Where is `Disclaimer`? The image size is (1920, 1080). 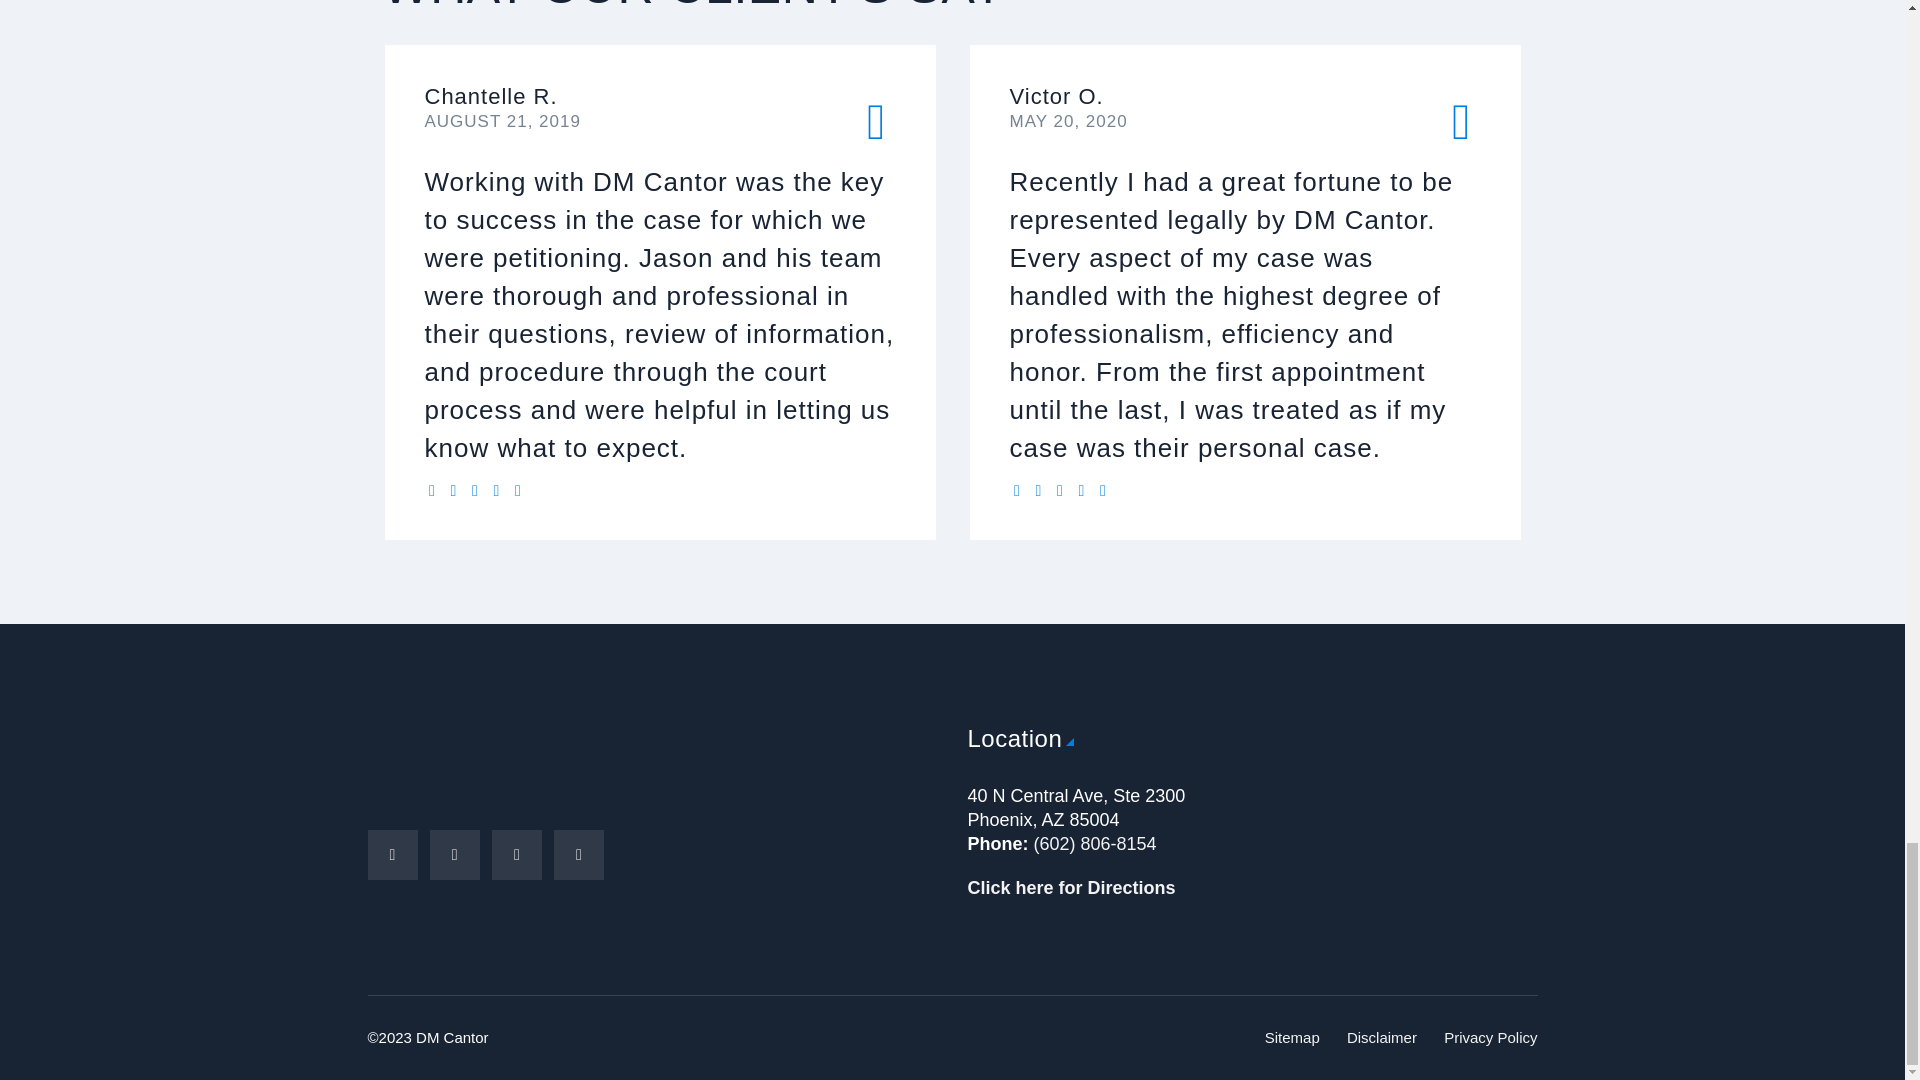
Disclaimer is located at coordinates (1382, 1038).